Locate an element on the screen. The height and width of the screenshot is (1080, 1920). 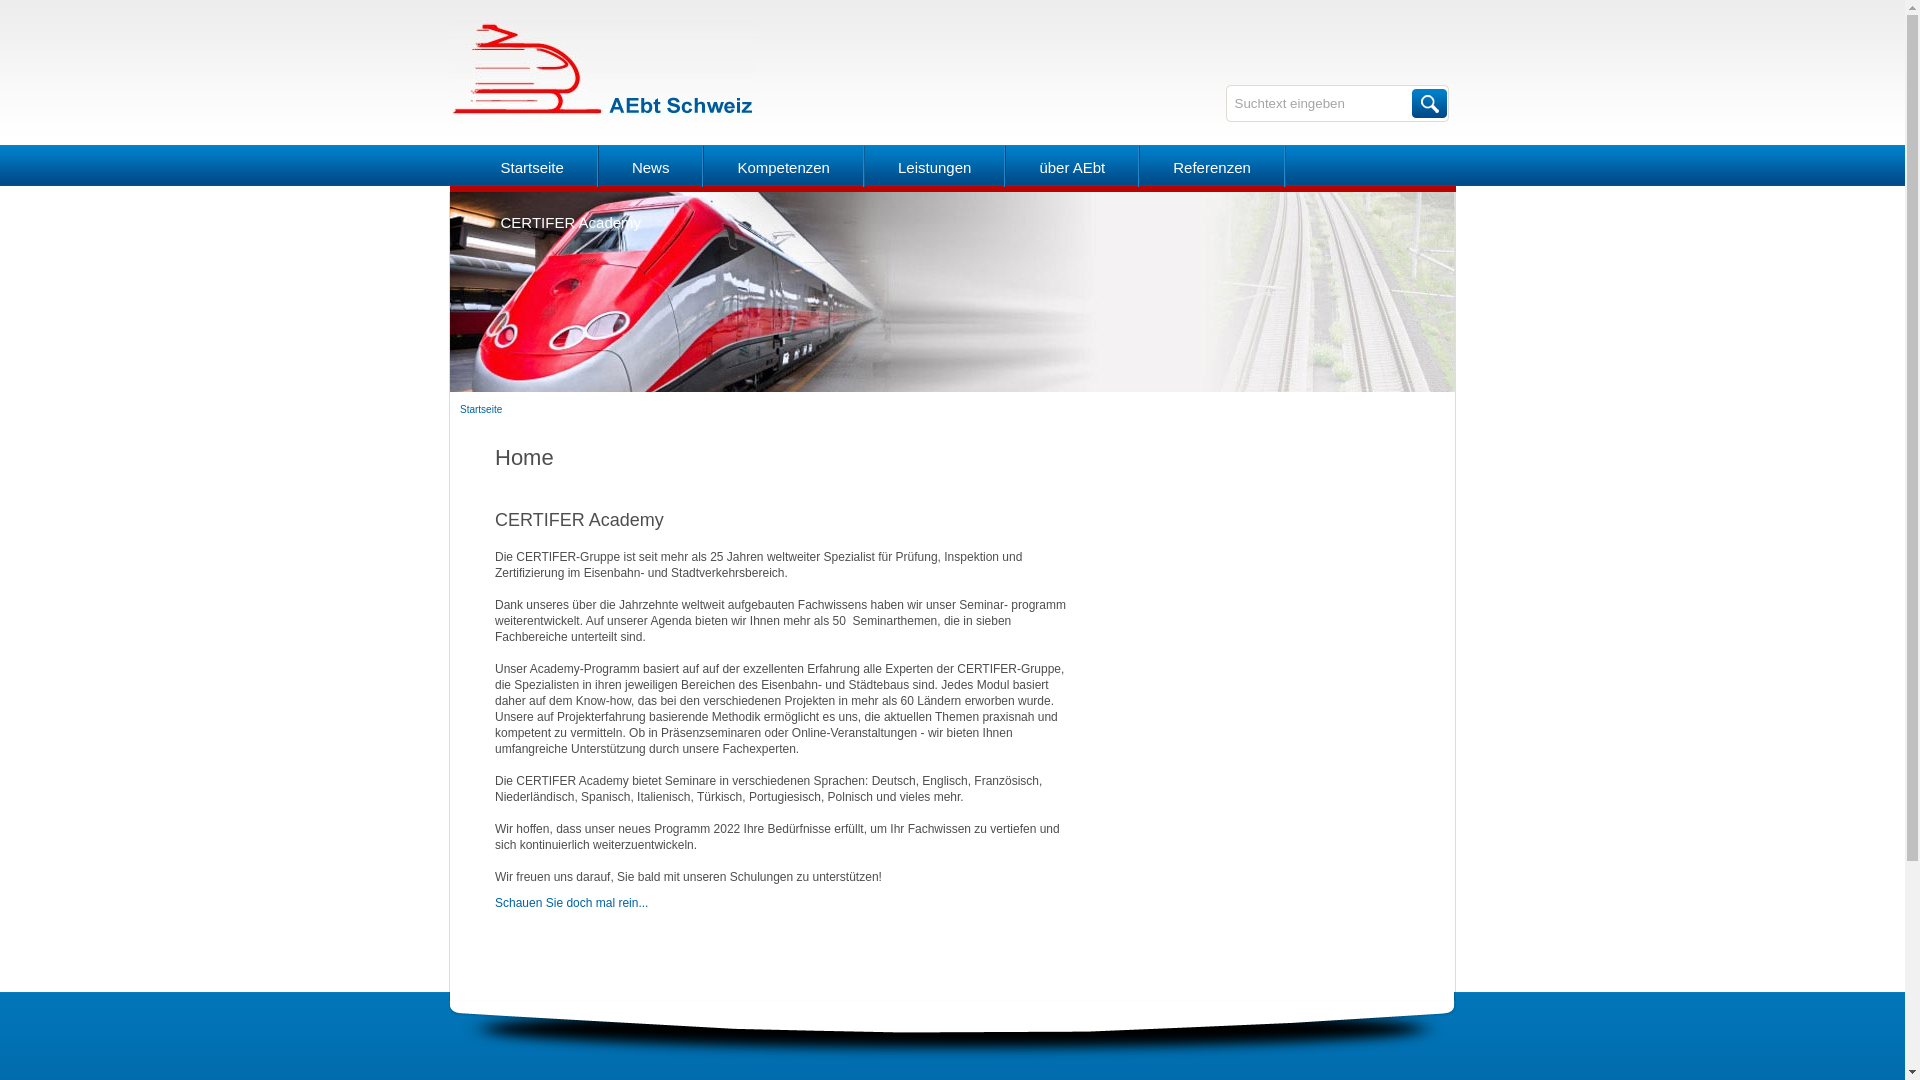
Schauen Sie doch mal rein... is located at coordinates (572, 903).